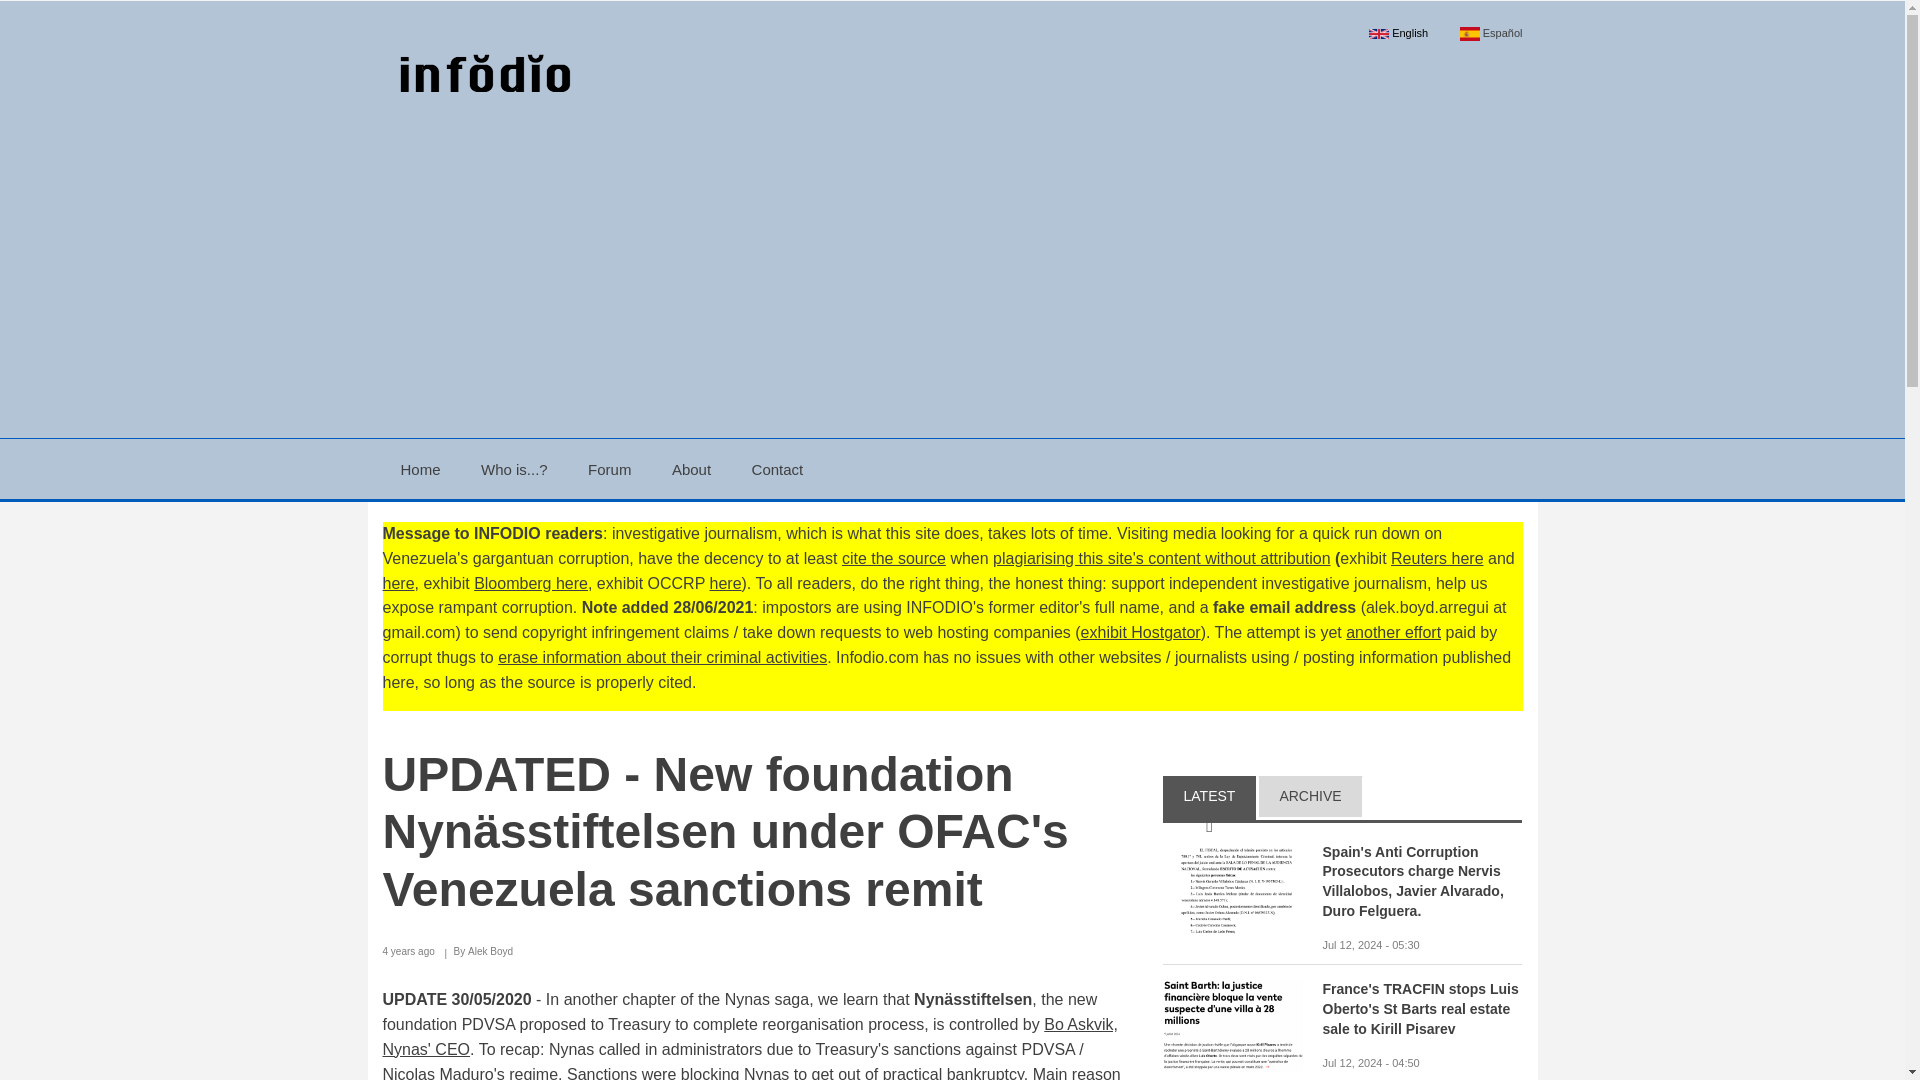 The height and width of the screenshot is (1080, 1920). What do you see at coordinates (662, 658) in the screenshot?
I see `erase information about their criminal activities` at bounding box center [662, 658].